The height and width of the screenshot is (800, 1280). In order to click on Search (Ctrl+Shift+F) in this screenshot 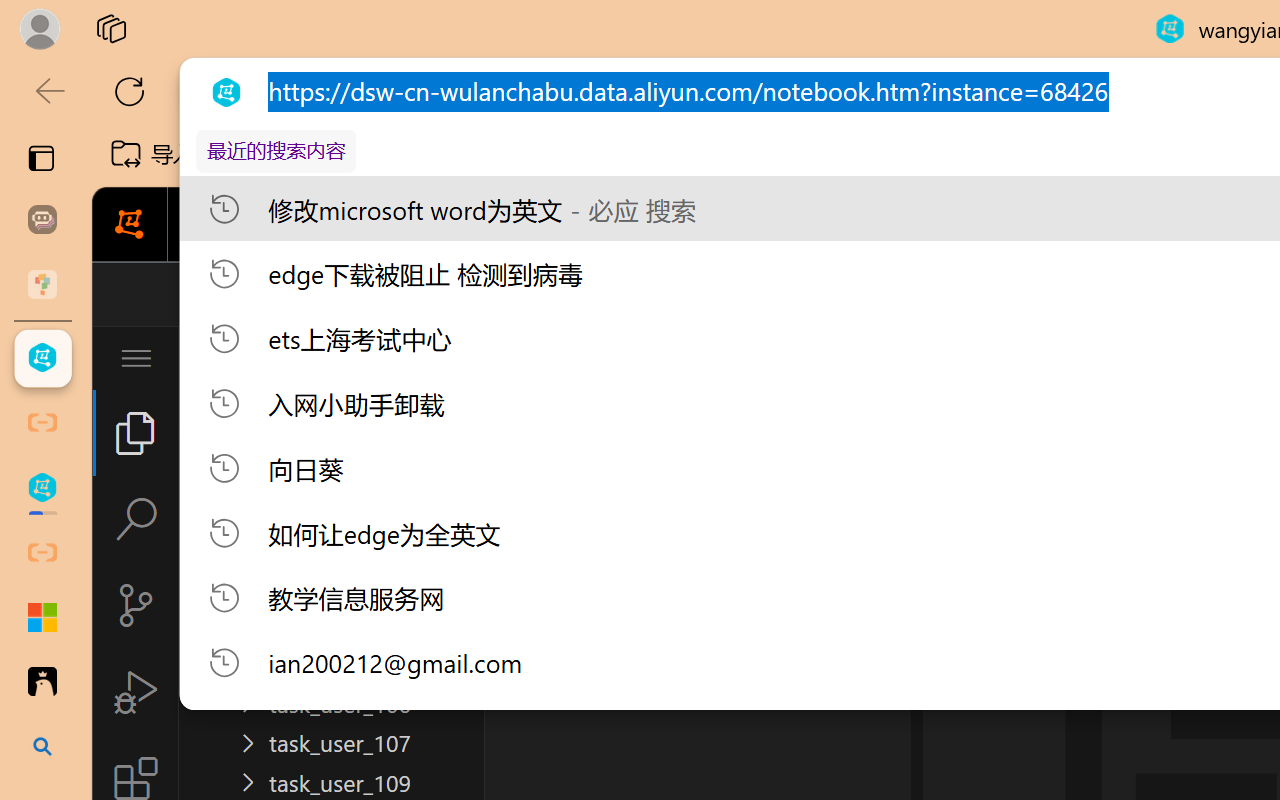, I will do `click(136, 519)`.